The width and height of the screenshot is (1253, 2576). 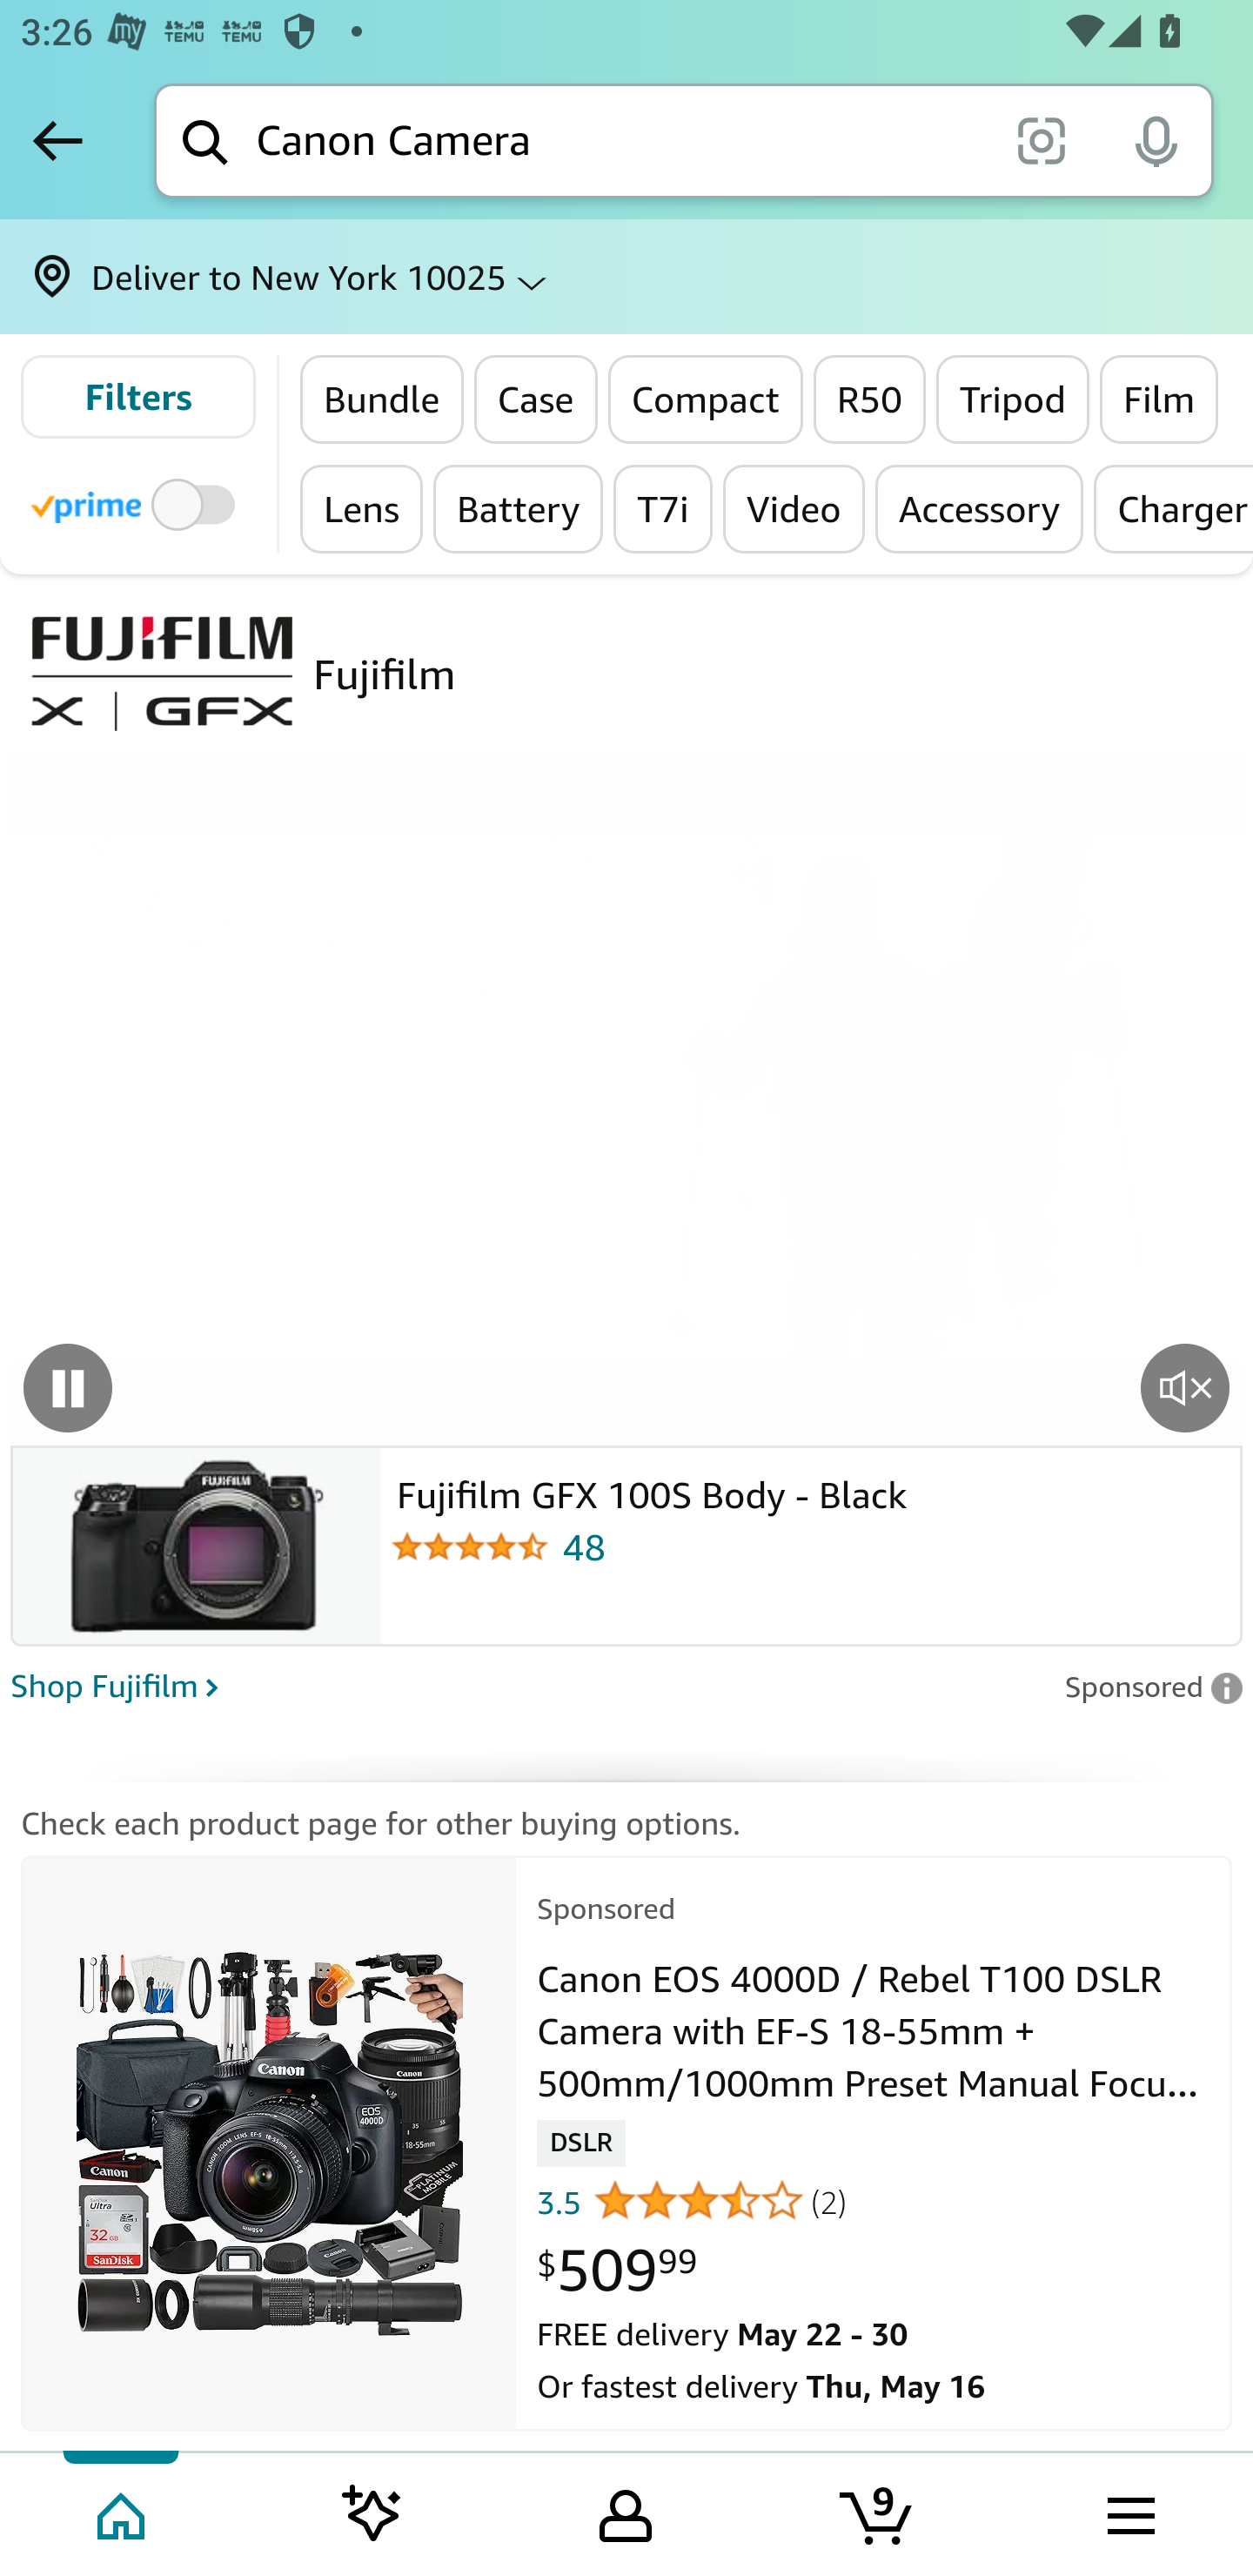 What do you see at coordinates (878, 2512) in the screenshot?
I see `Cart 9 items Tab 4 of 5 9` at bounding box center [878, 2512].